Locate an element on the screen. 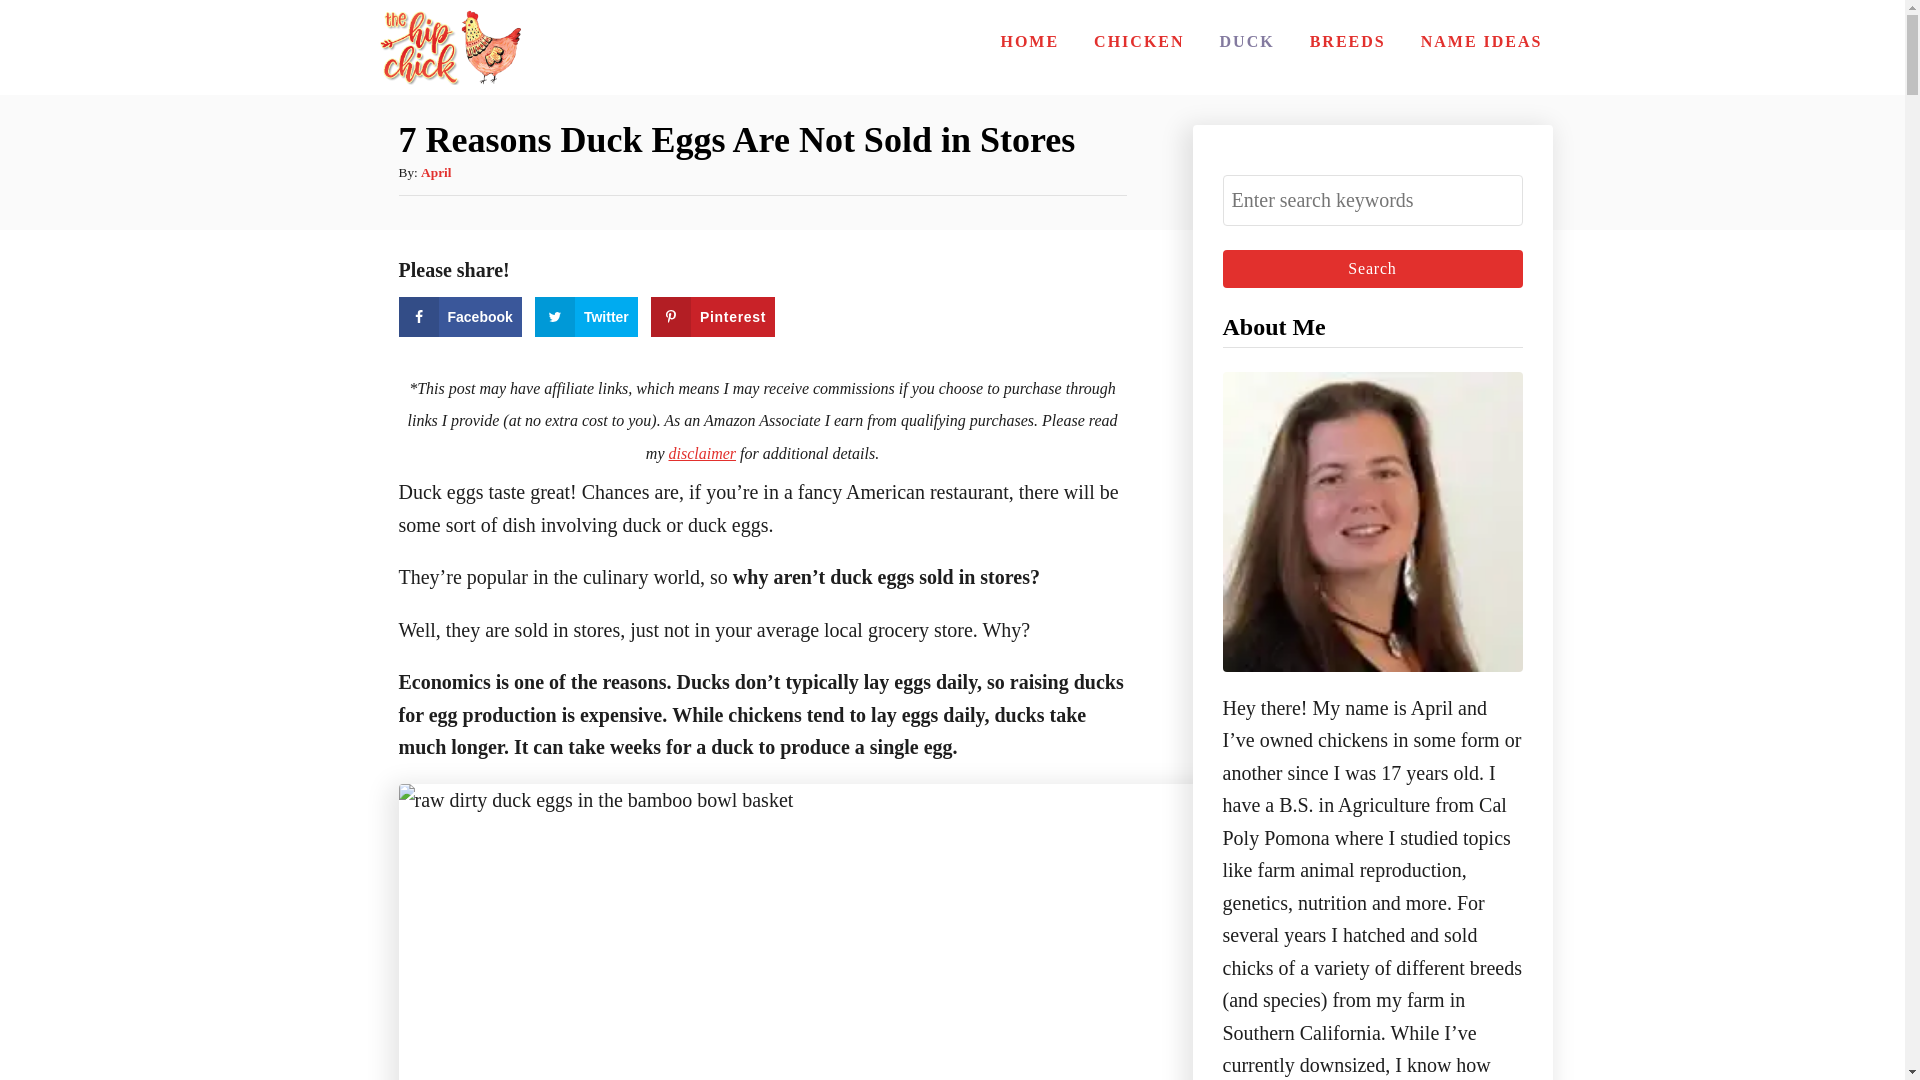 The width and height of the screenshot is (1920, 1080). Search is located at coordinates (1372, 268).